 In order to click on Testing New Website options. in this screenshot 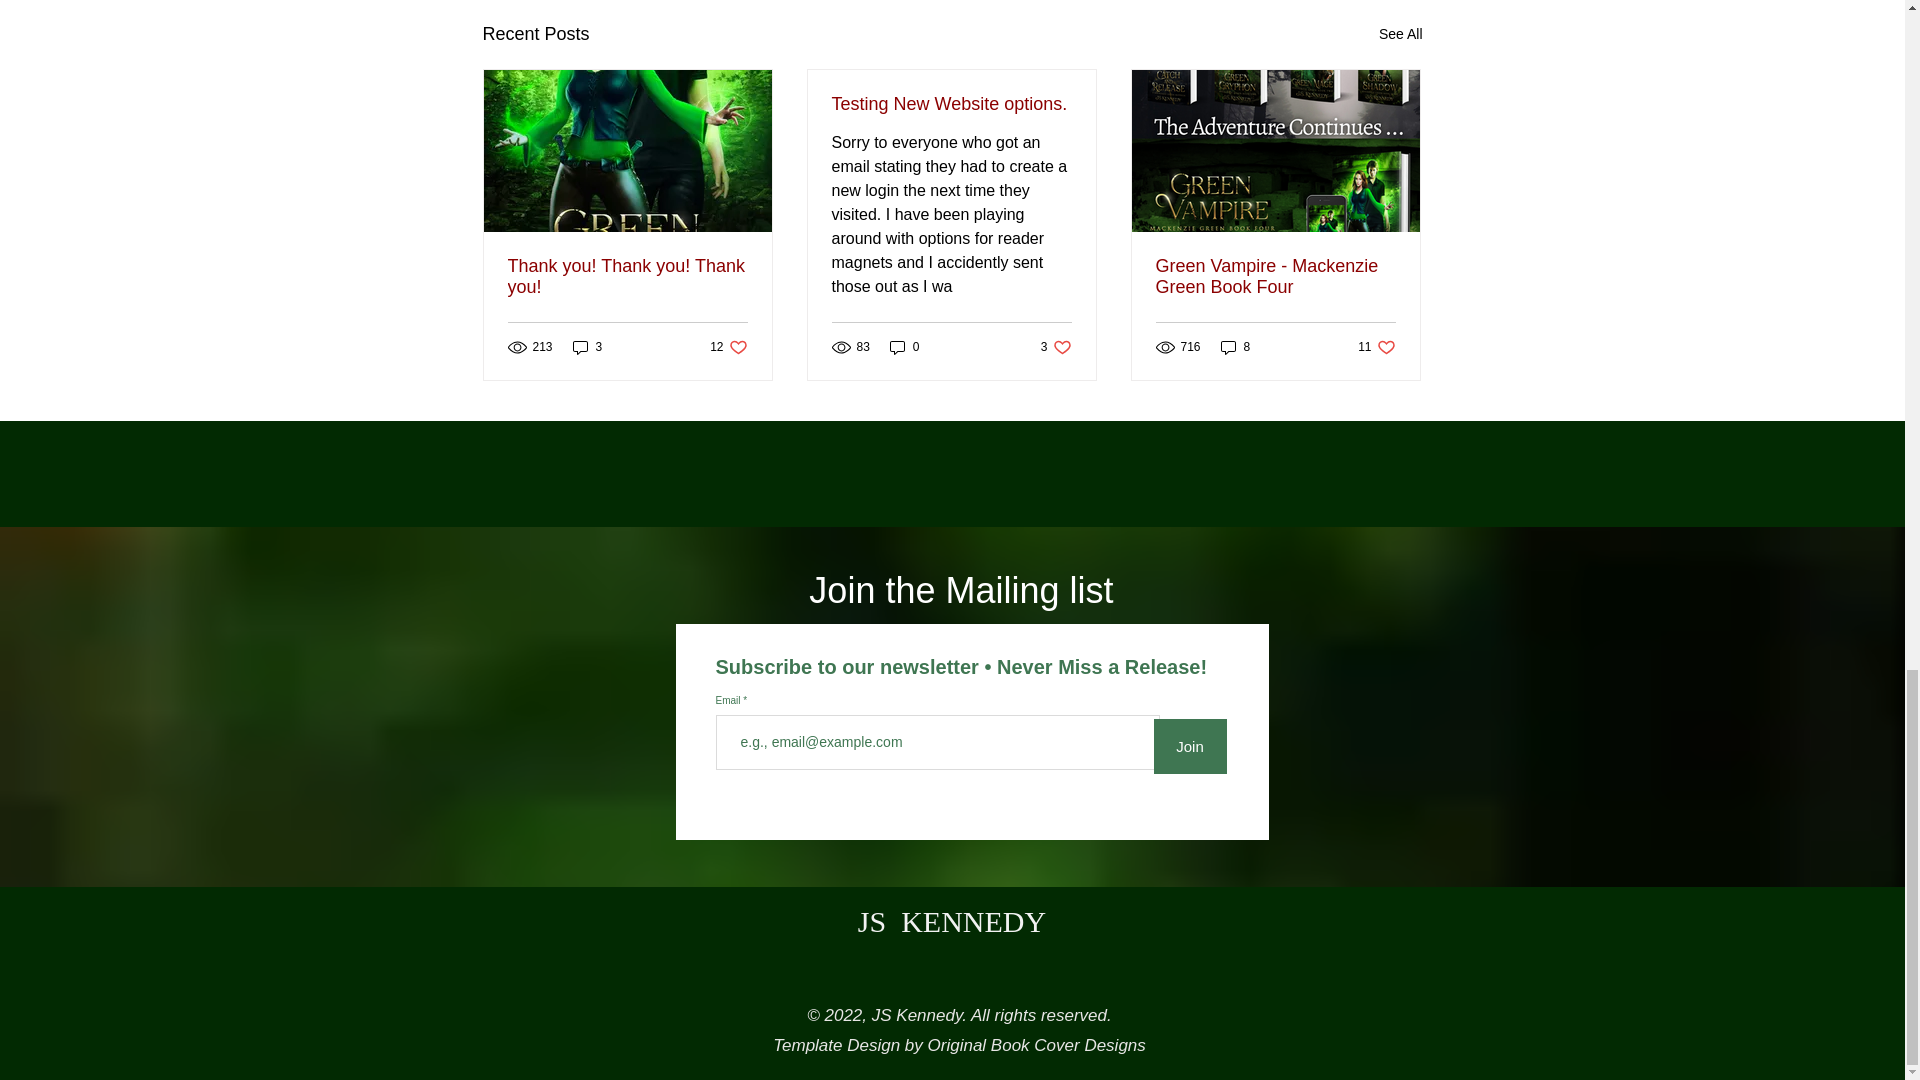, I will do `click(1275, 276)`.